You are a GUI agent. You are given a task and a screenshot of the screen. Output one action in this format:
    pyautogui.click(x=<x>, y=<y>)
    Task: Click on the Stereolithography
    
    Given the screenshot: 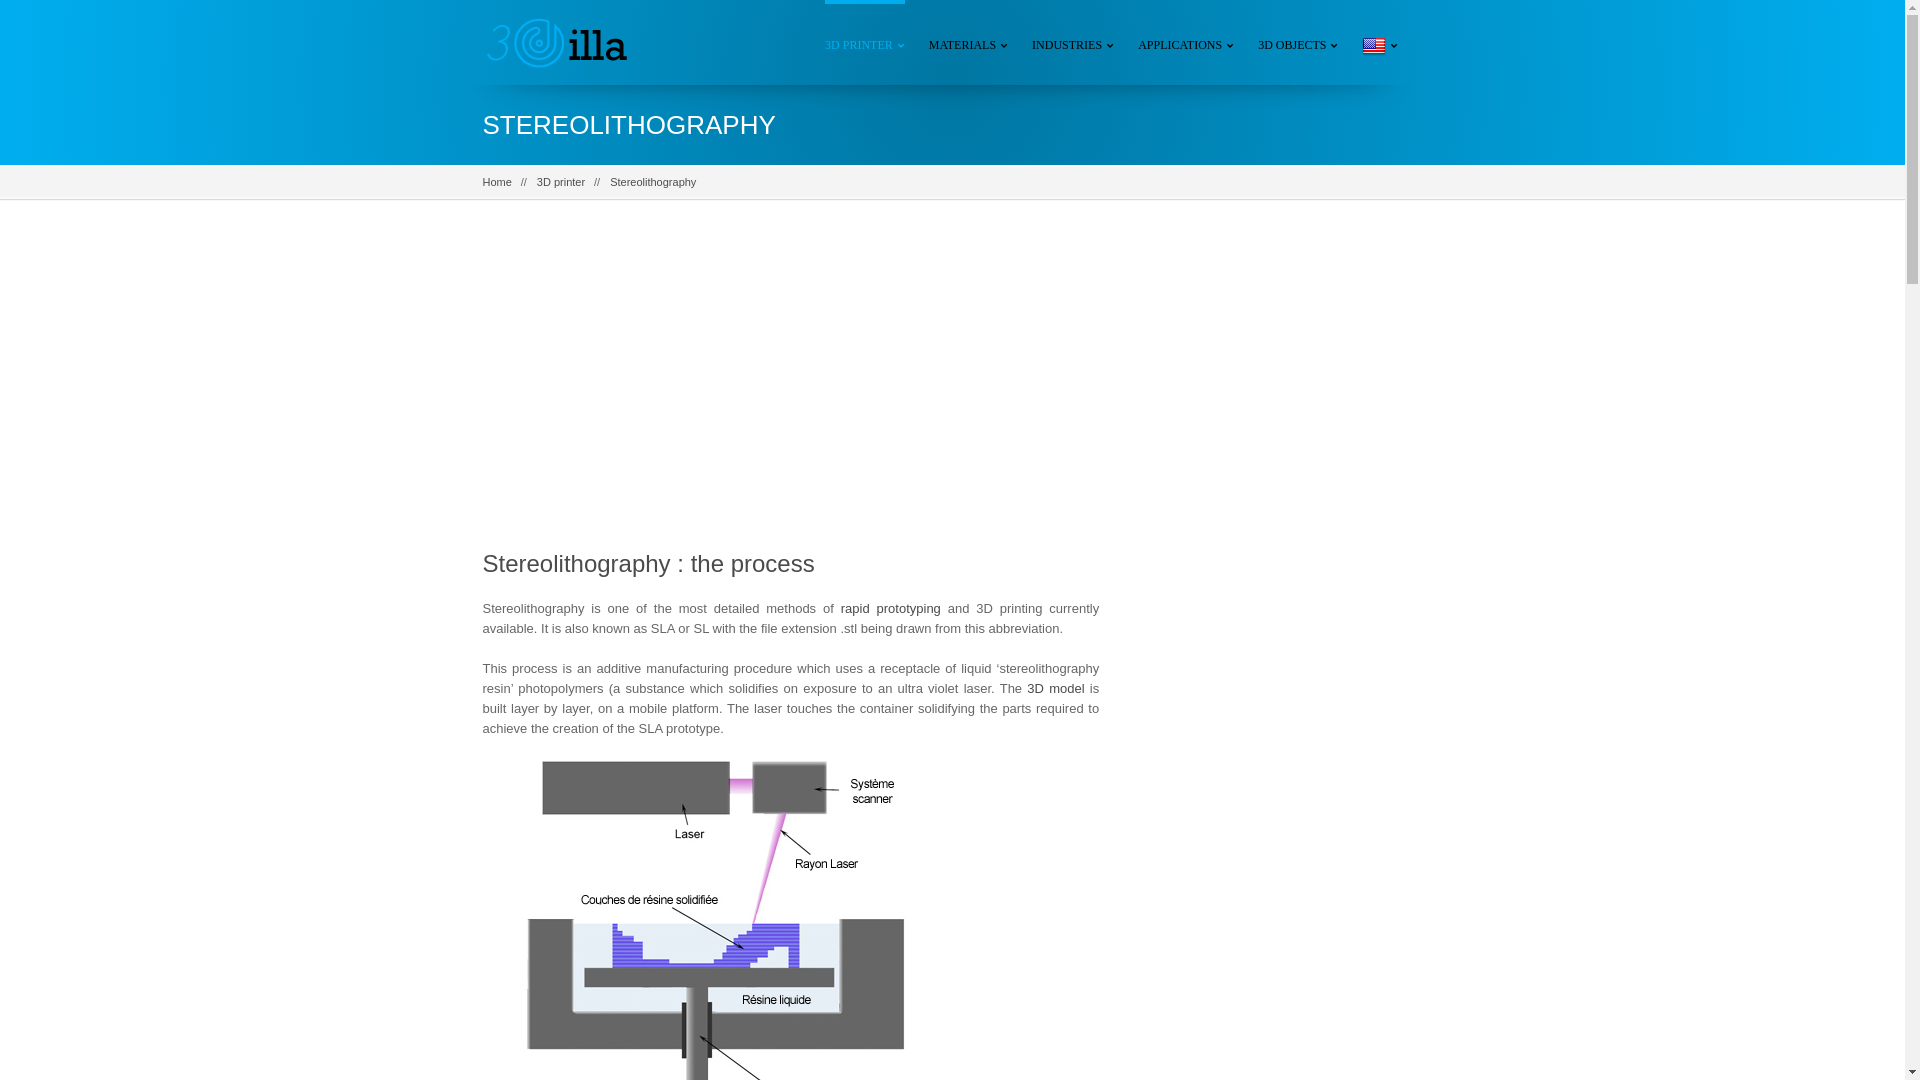 What is the action you would take?
    pyautogui.click(x=653, y=182)
    